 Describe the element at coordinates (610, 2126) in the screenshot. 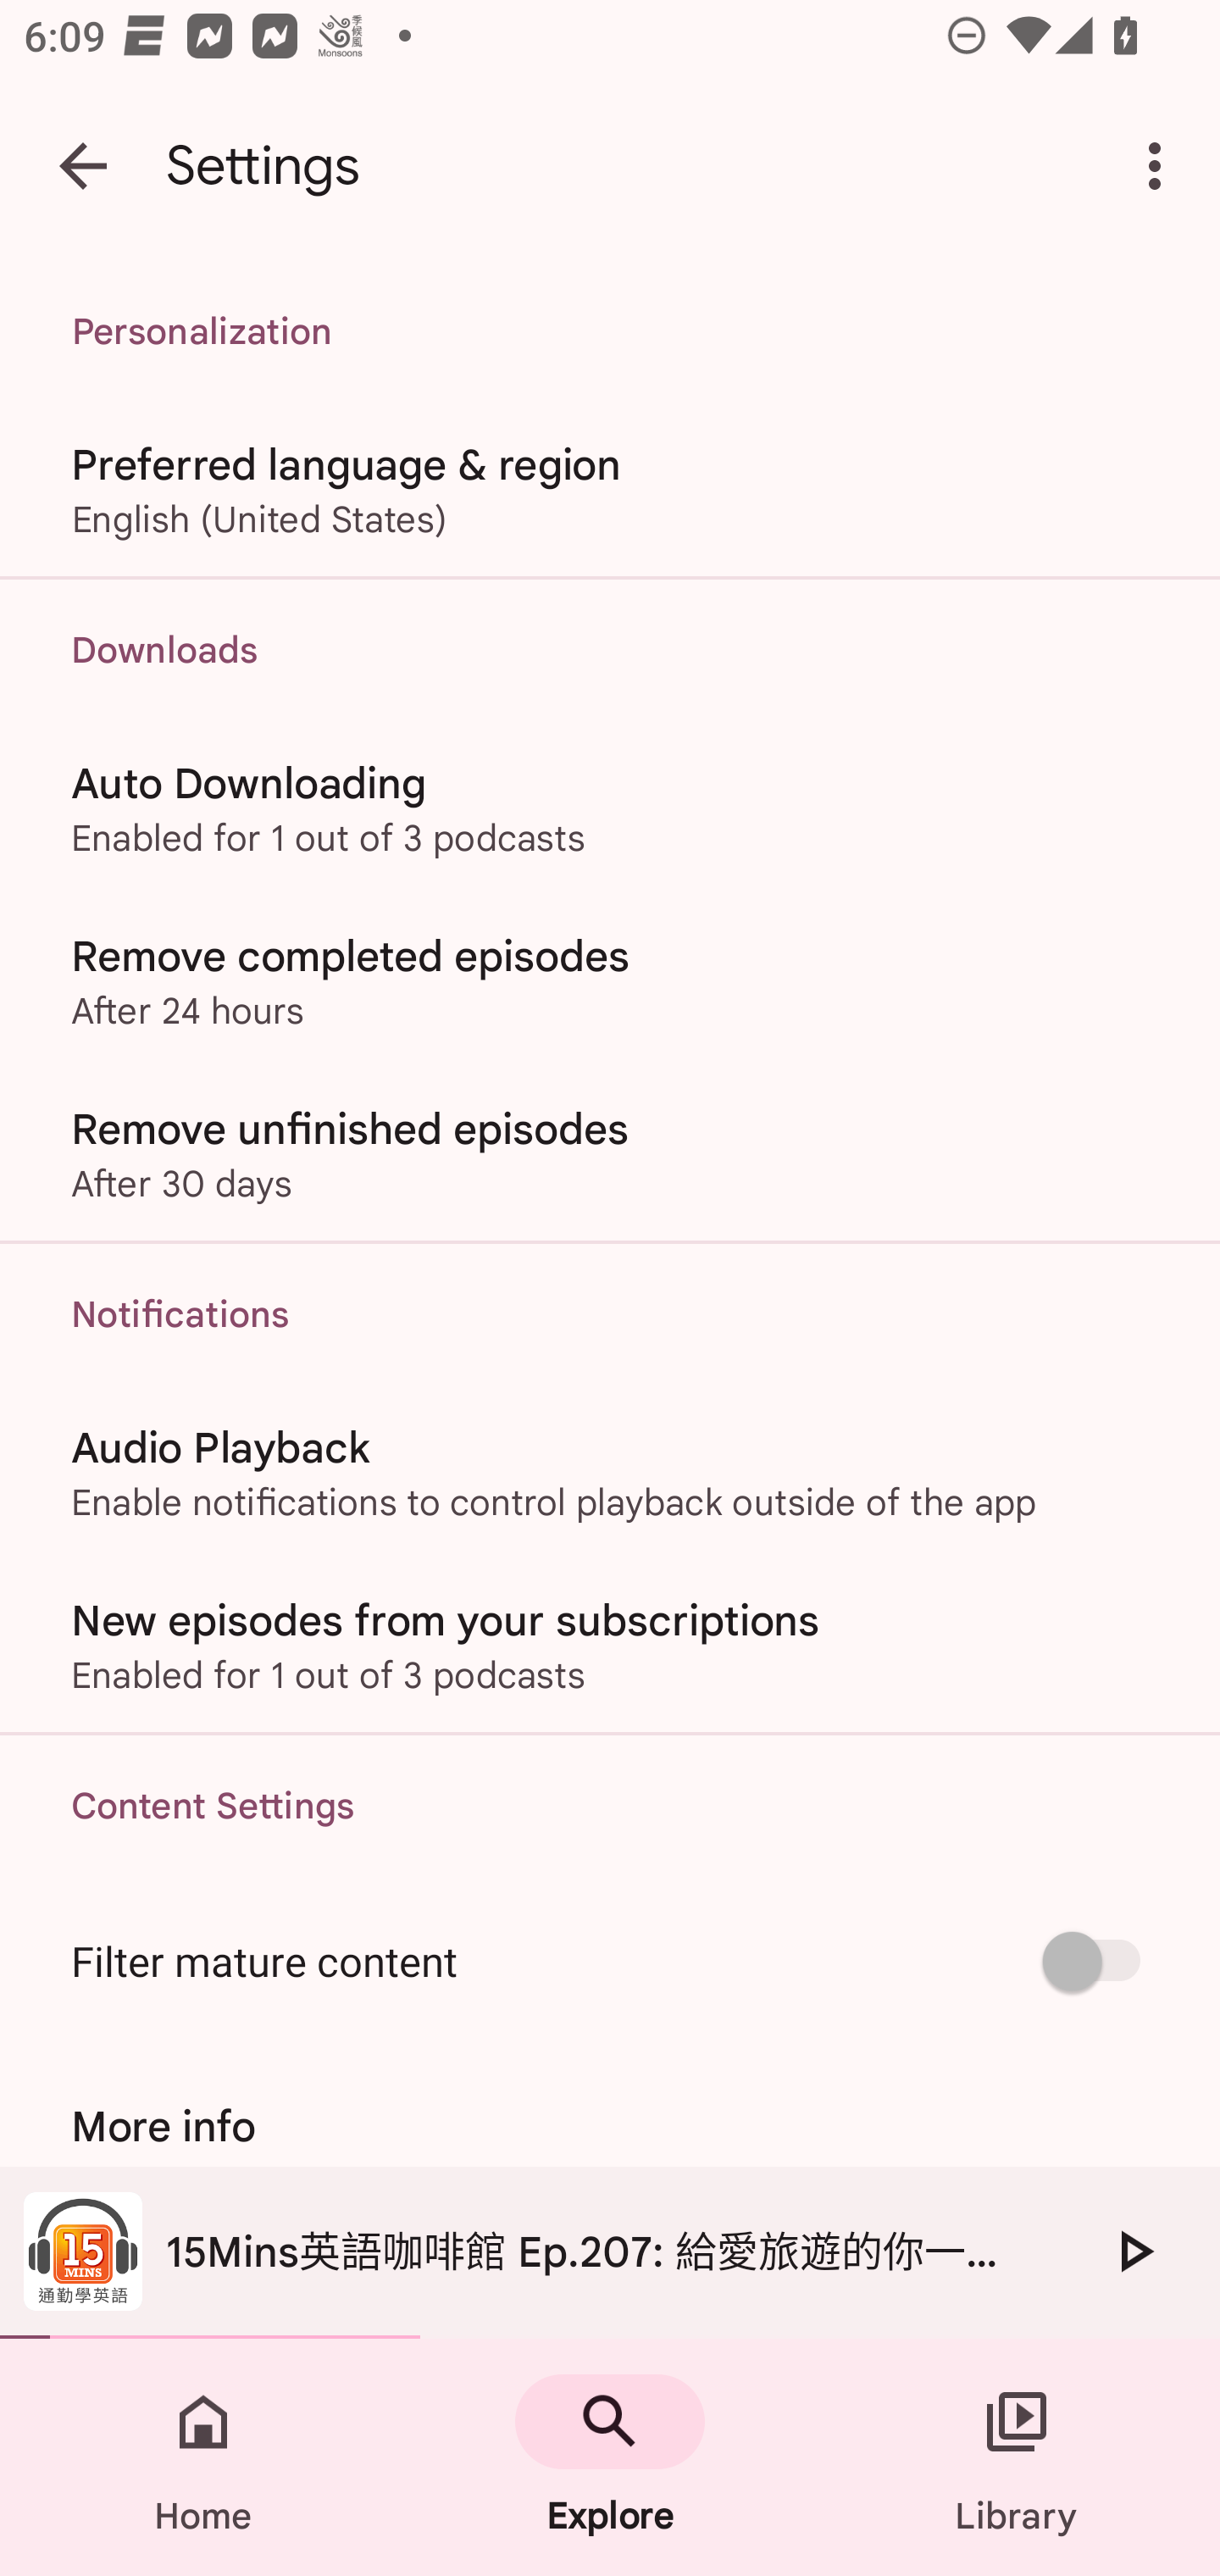

I see `More info` at that location.